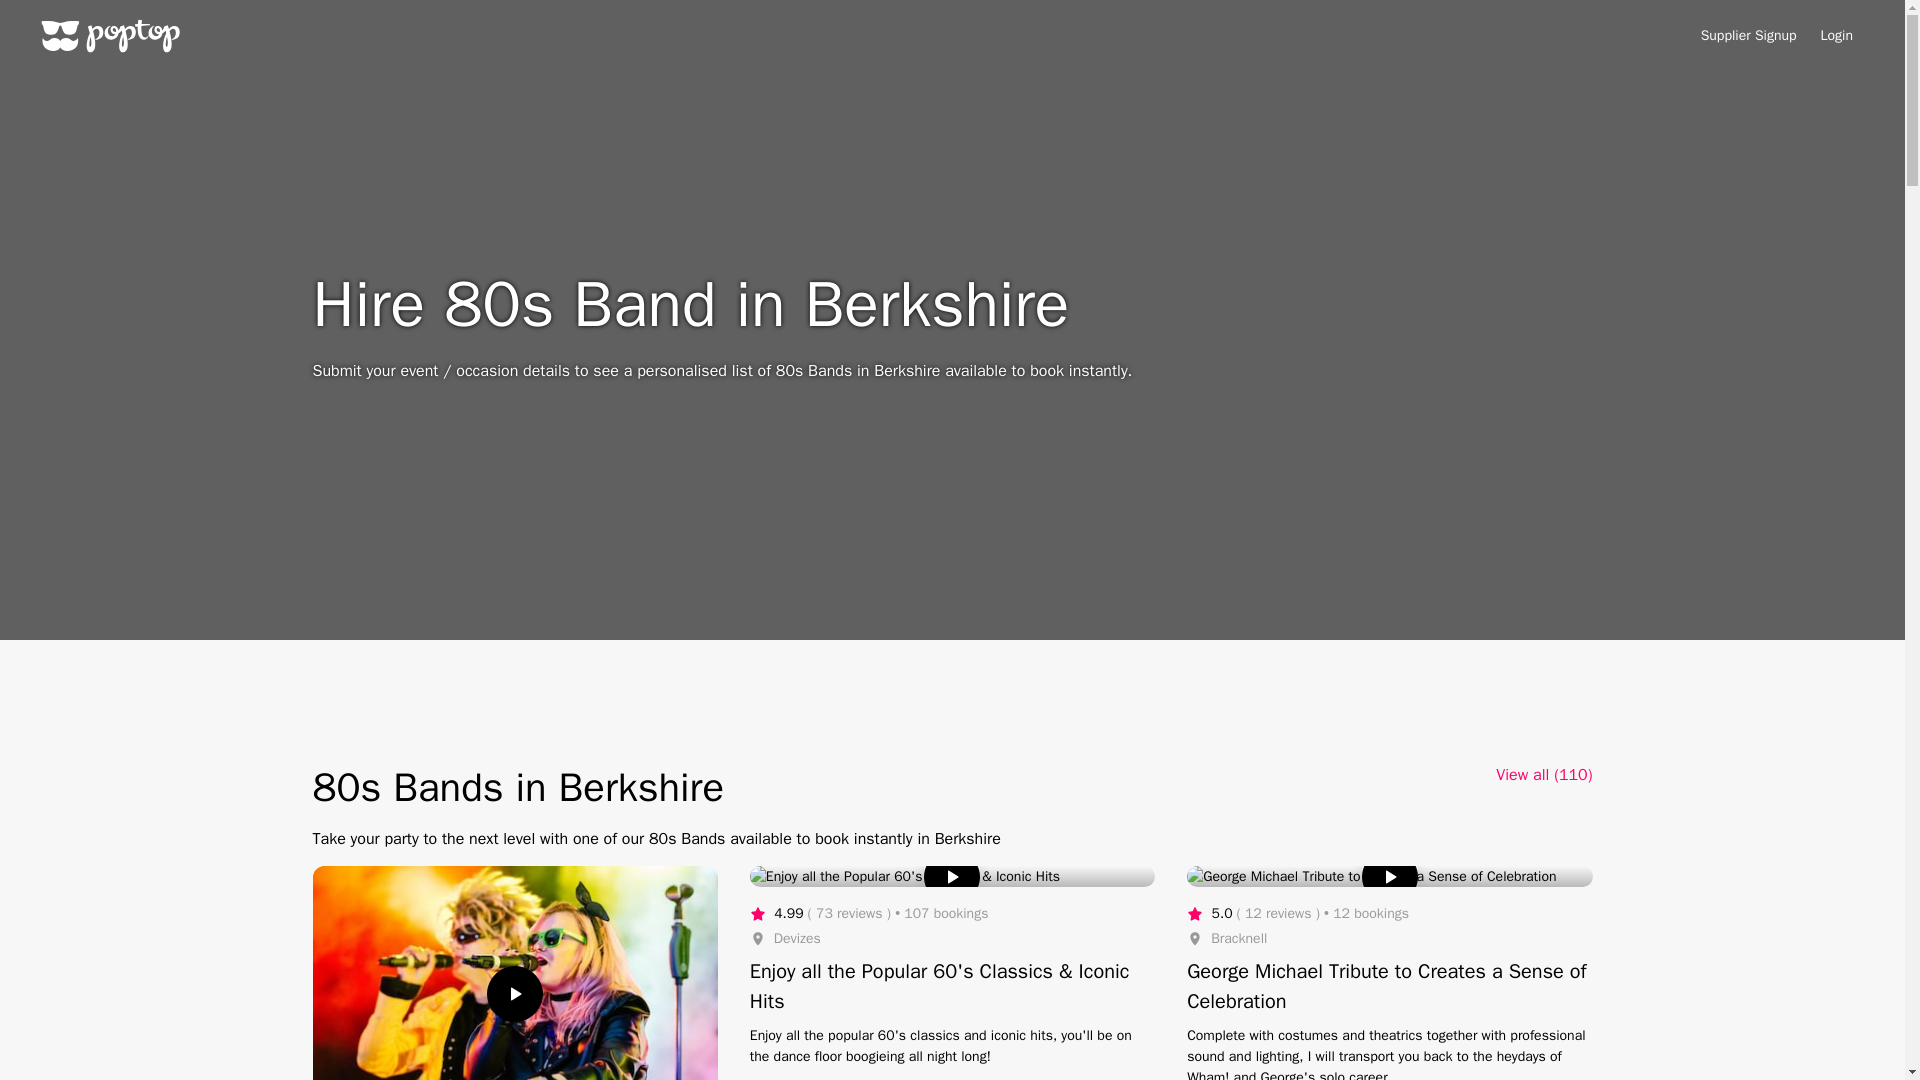 This screenshot has height=1080, width=1920. What do you see at coordinates (1749, 36) in the screenshot?
I see `Supplier Signup` at bounding box center [1749, 36].